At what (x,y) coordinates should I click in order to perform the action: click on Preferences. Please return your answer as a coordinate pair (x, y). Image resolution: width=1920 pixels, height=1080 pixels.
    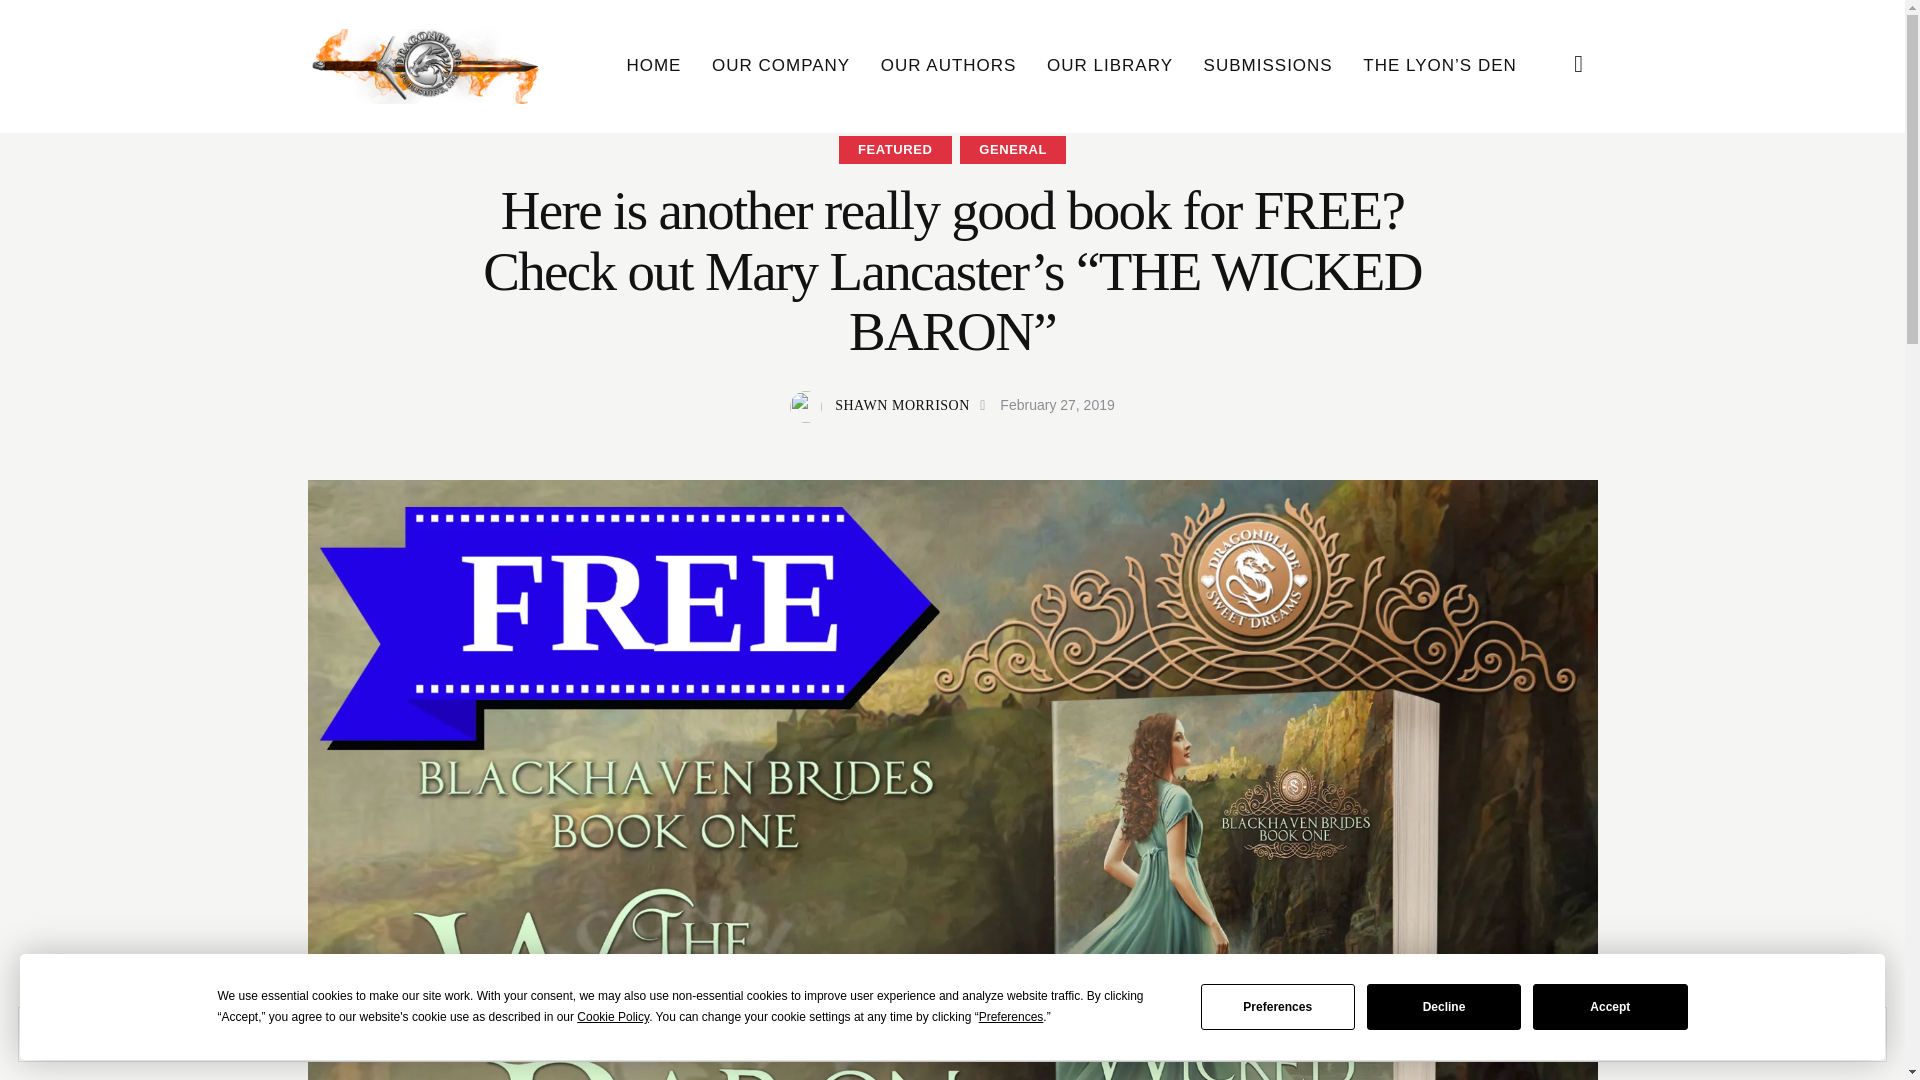
    Looking at the image, I should click on (1278, 1006).